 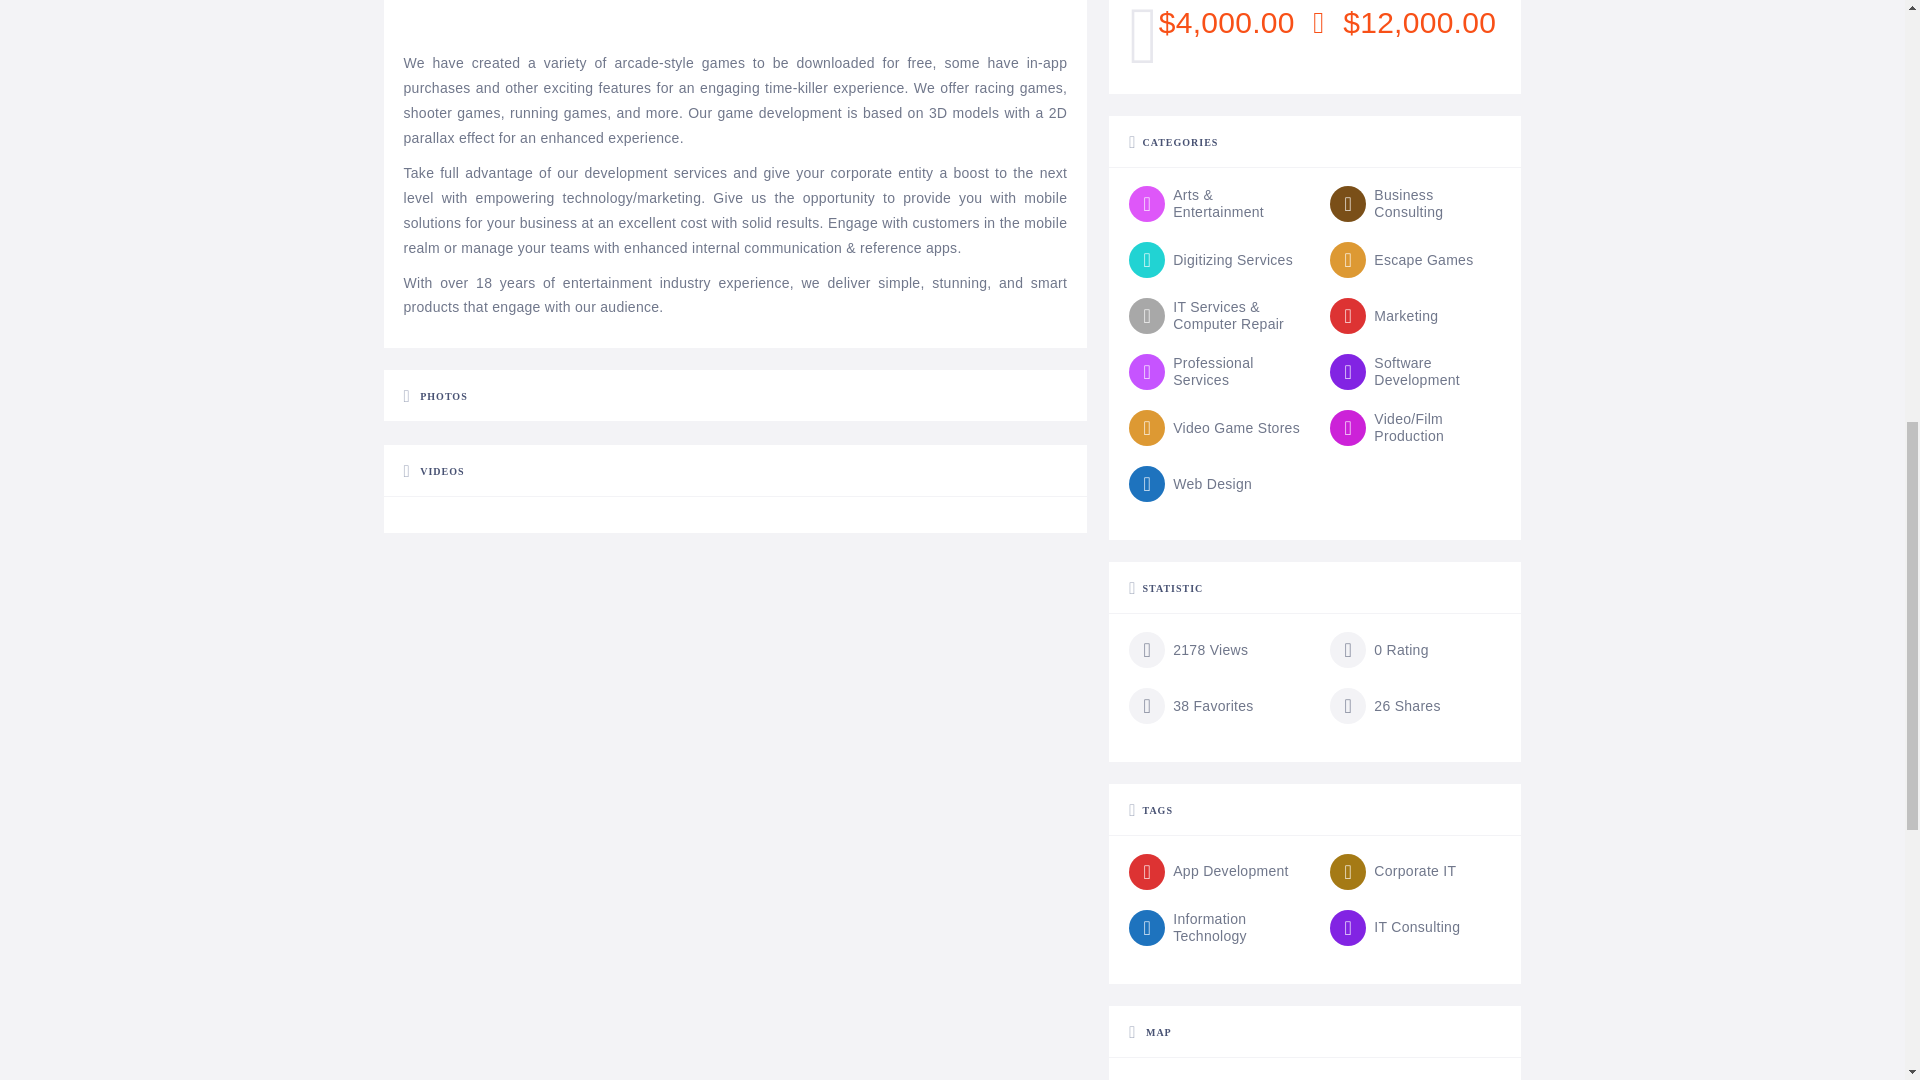 I want to click on Escape Games, so click(x=1401, y=259).